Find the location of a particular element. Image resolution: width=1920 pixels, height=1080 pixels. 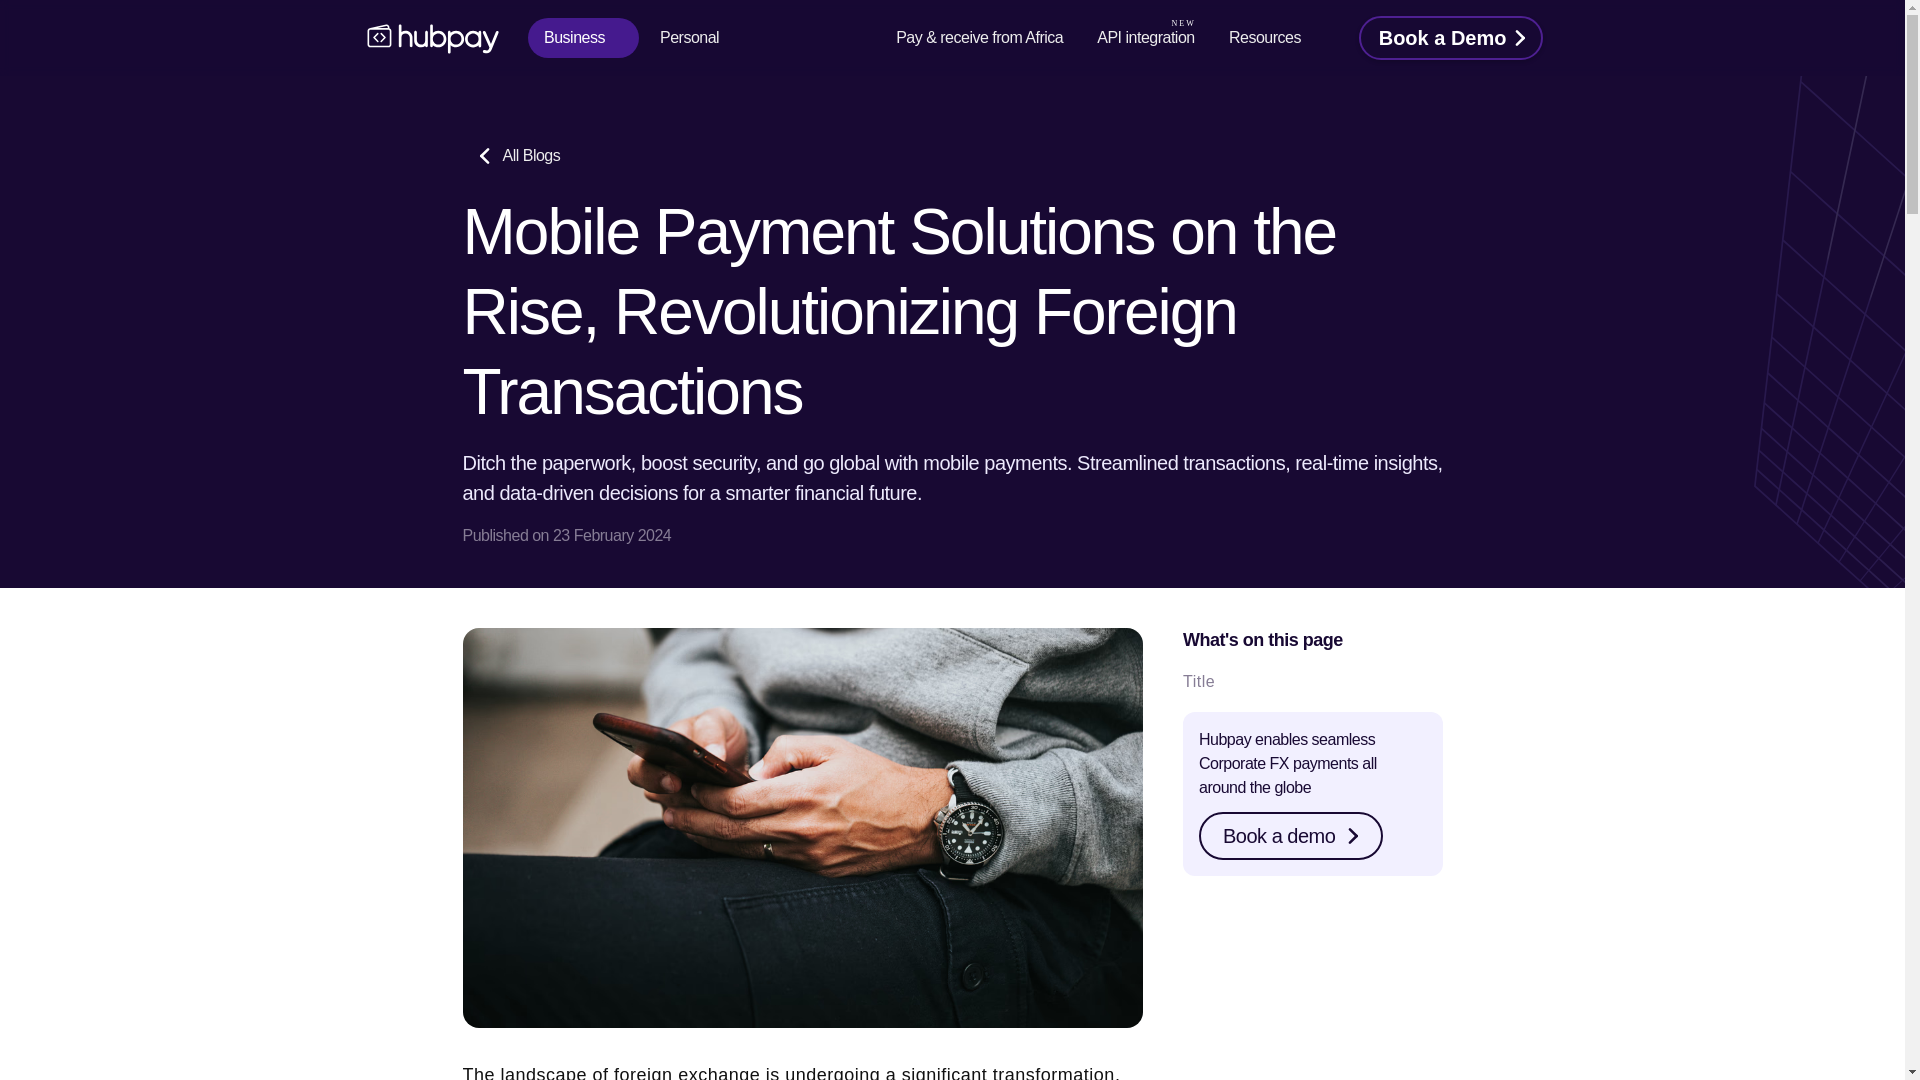

Resources is located at coordinates (1276, 38).